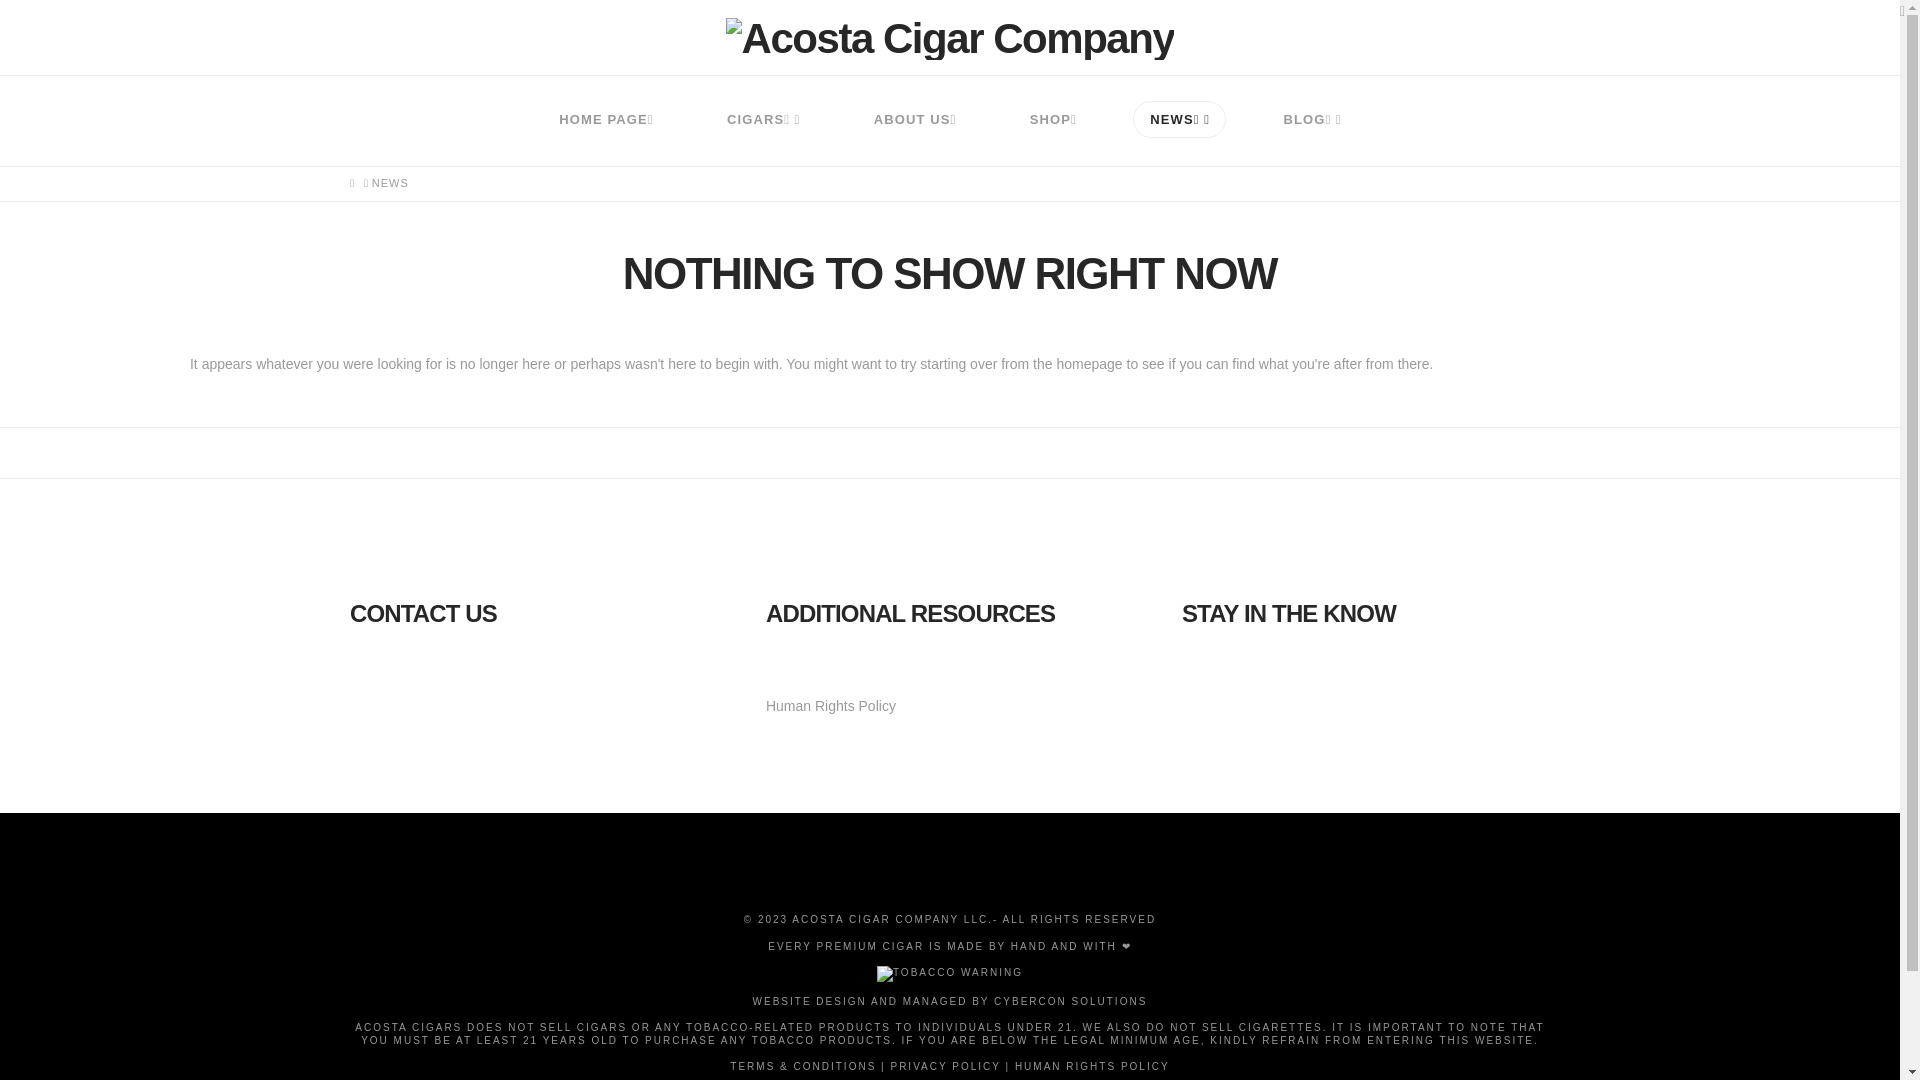  Describe the element at coordinates (1180, 120) in the screenshot. I see `NEWS` at that location.